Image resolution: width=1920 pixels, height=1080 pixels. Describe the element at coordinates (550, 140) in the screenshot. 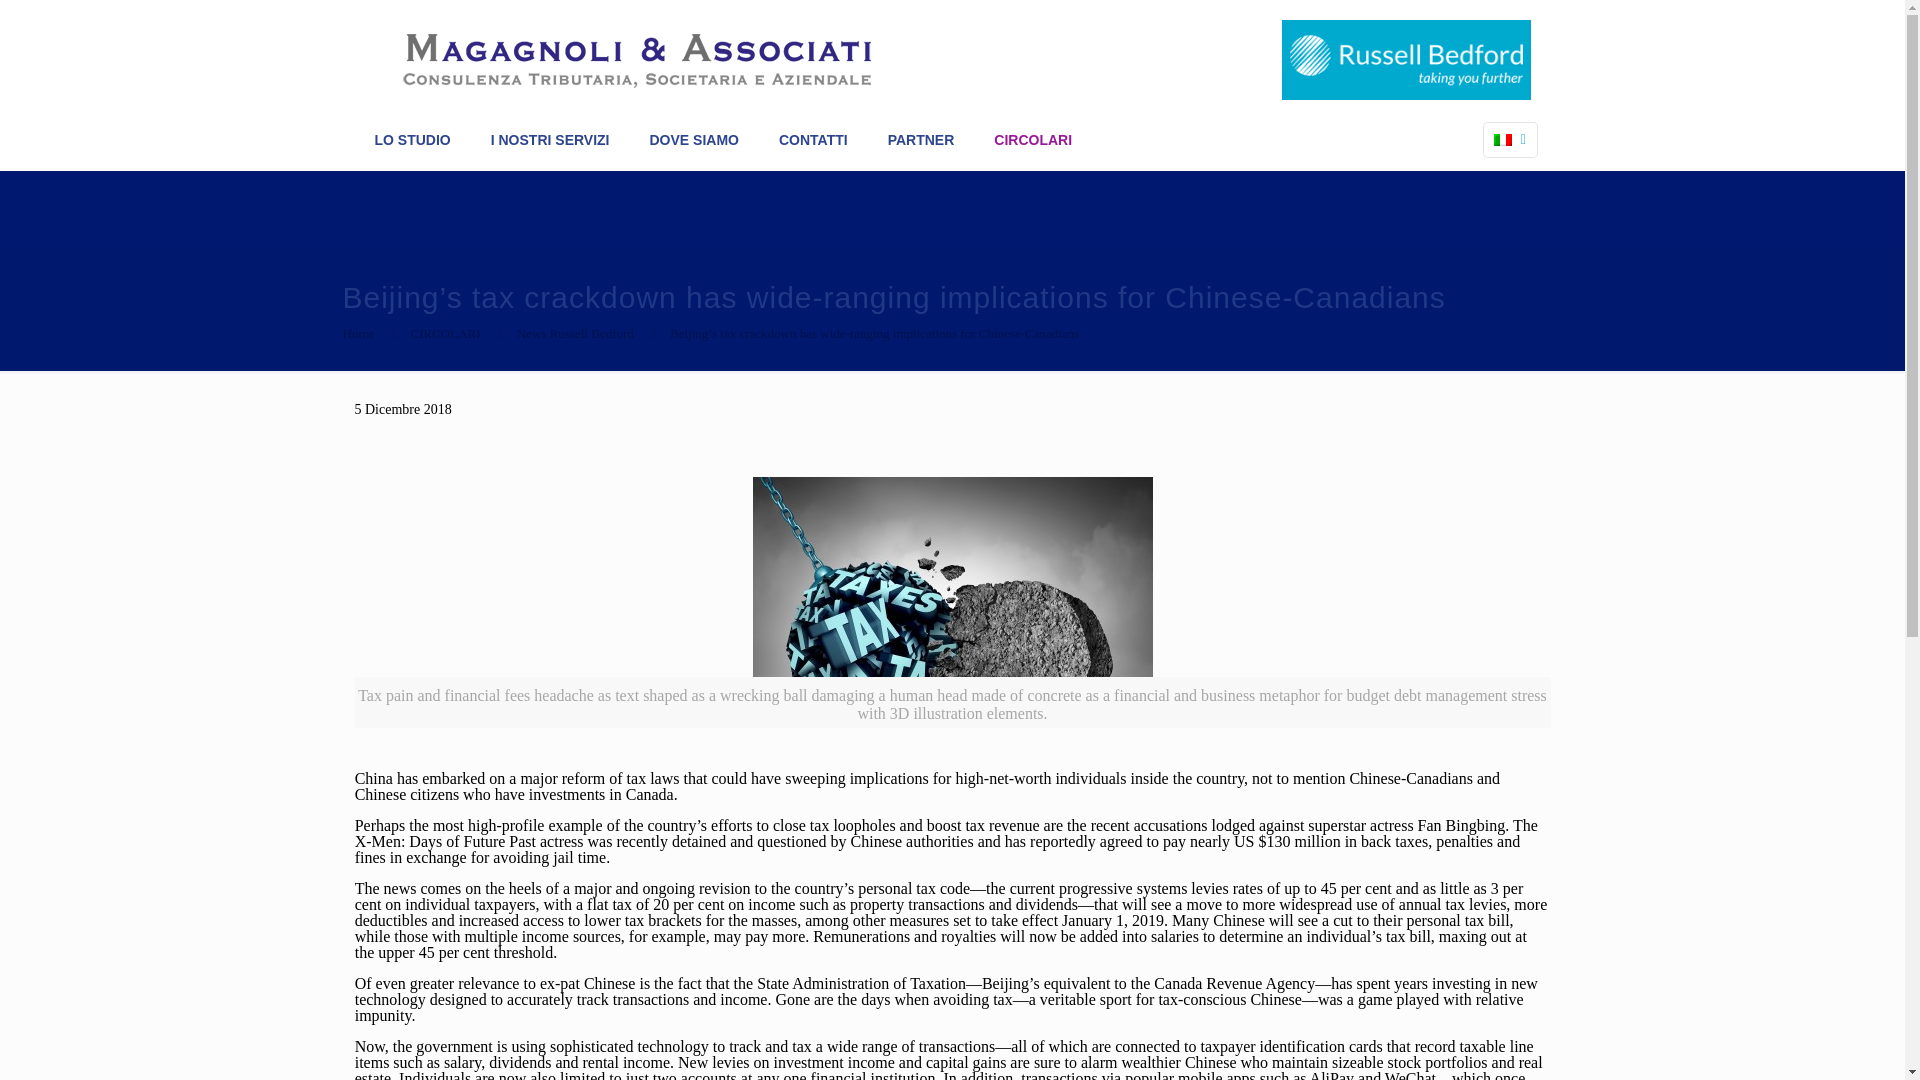

I see `I NOSTRI SERVIZI` at that location.